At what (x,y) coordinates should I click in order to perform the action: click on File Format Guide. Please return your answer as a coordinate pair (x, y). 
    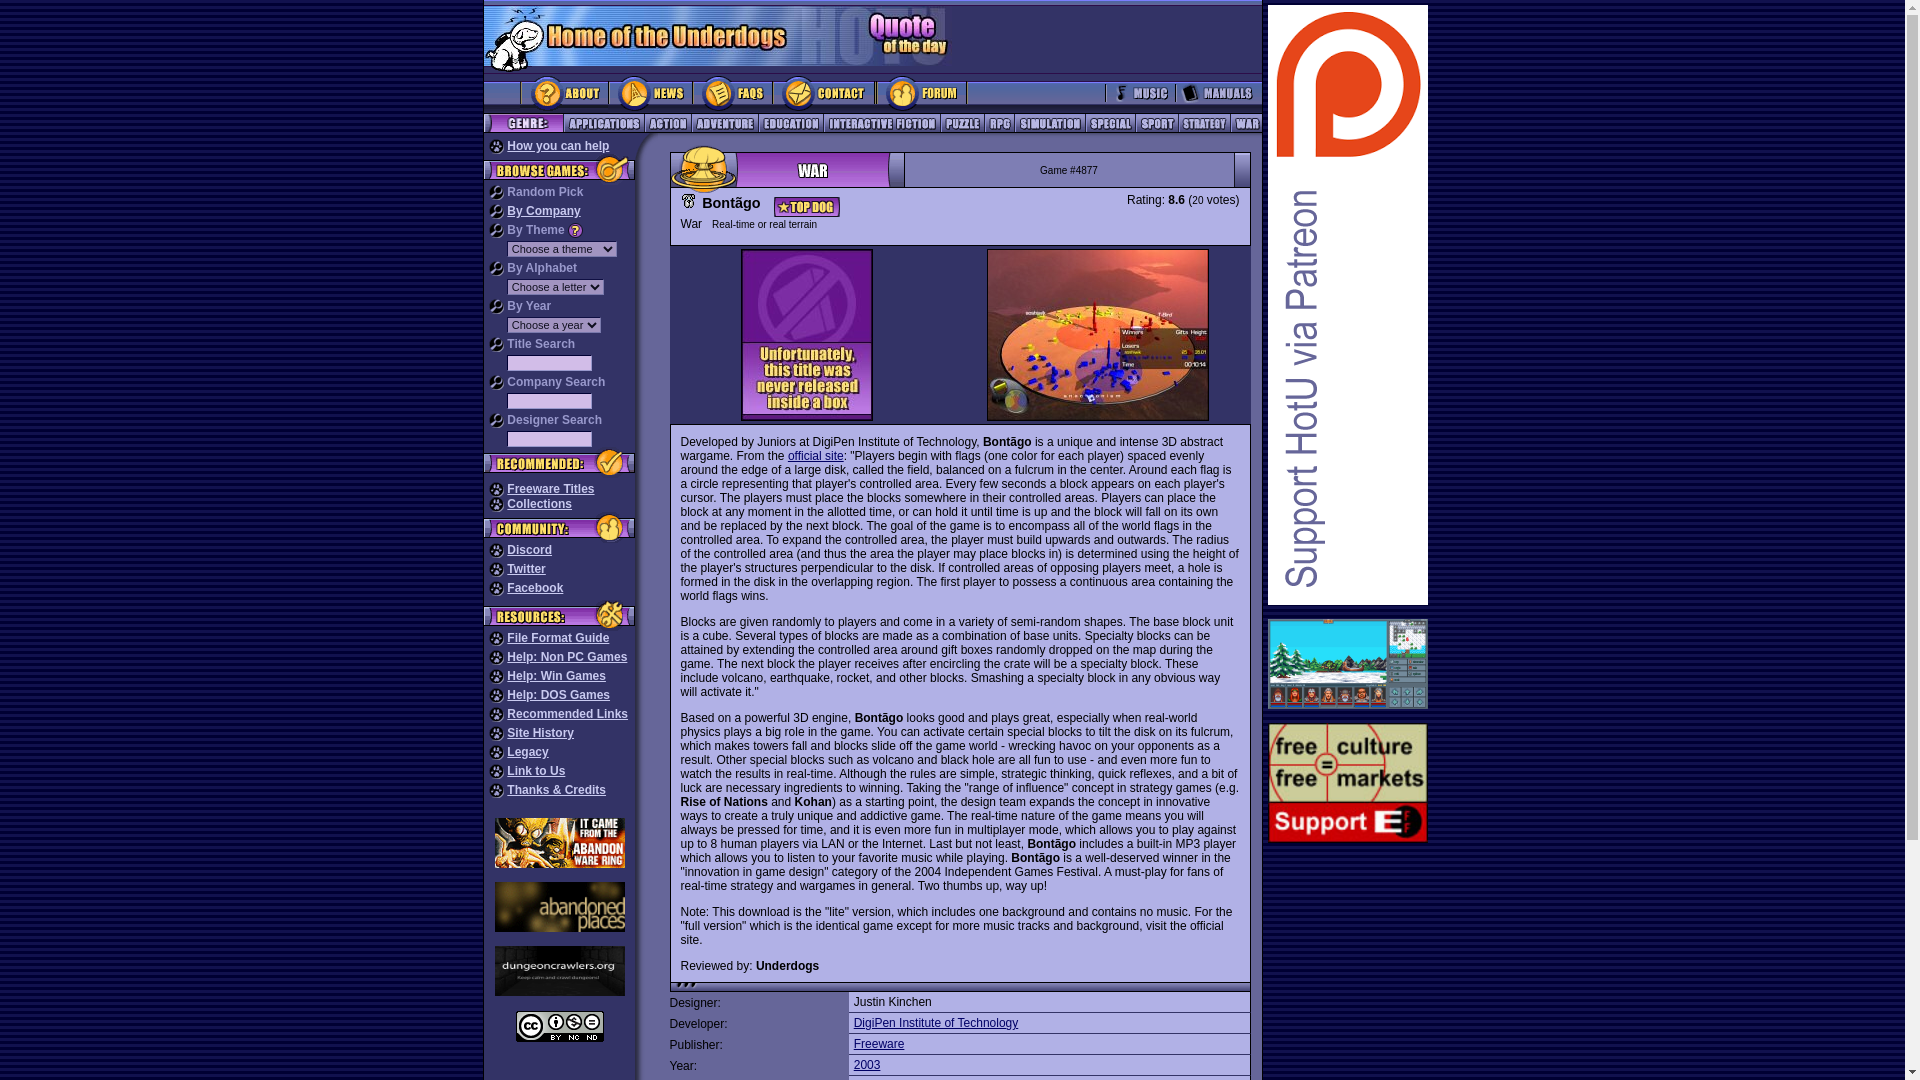
    Looking at the image, I should click on (557, 637).